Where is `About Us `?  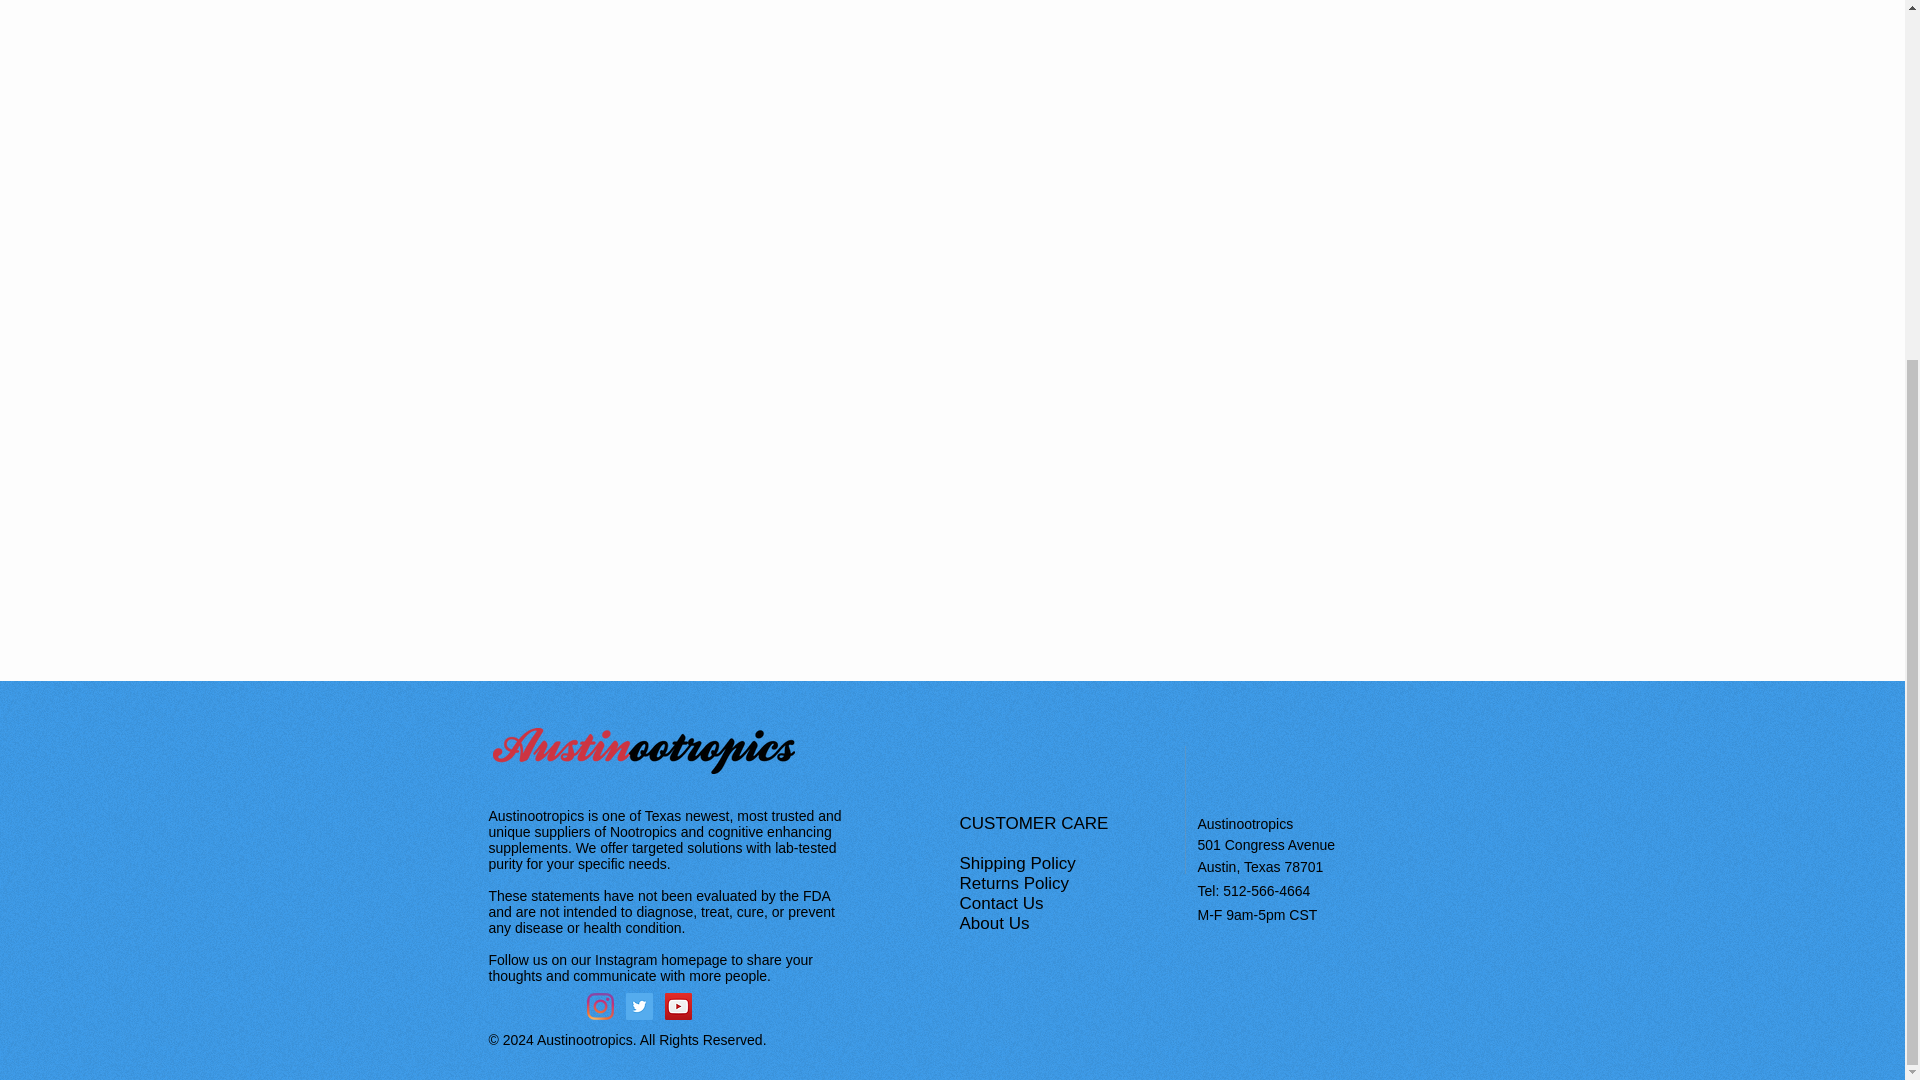
About Us  is located at coordinates (997, 923).